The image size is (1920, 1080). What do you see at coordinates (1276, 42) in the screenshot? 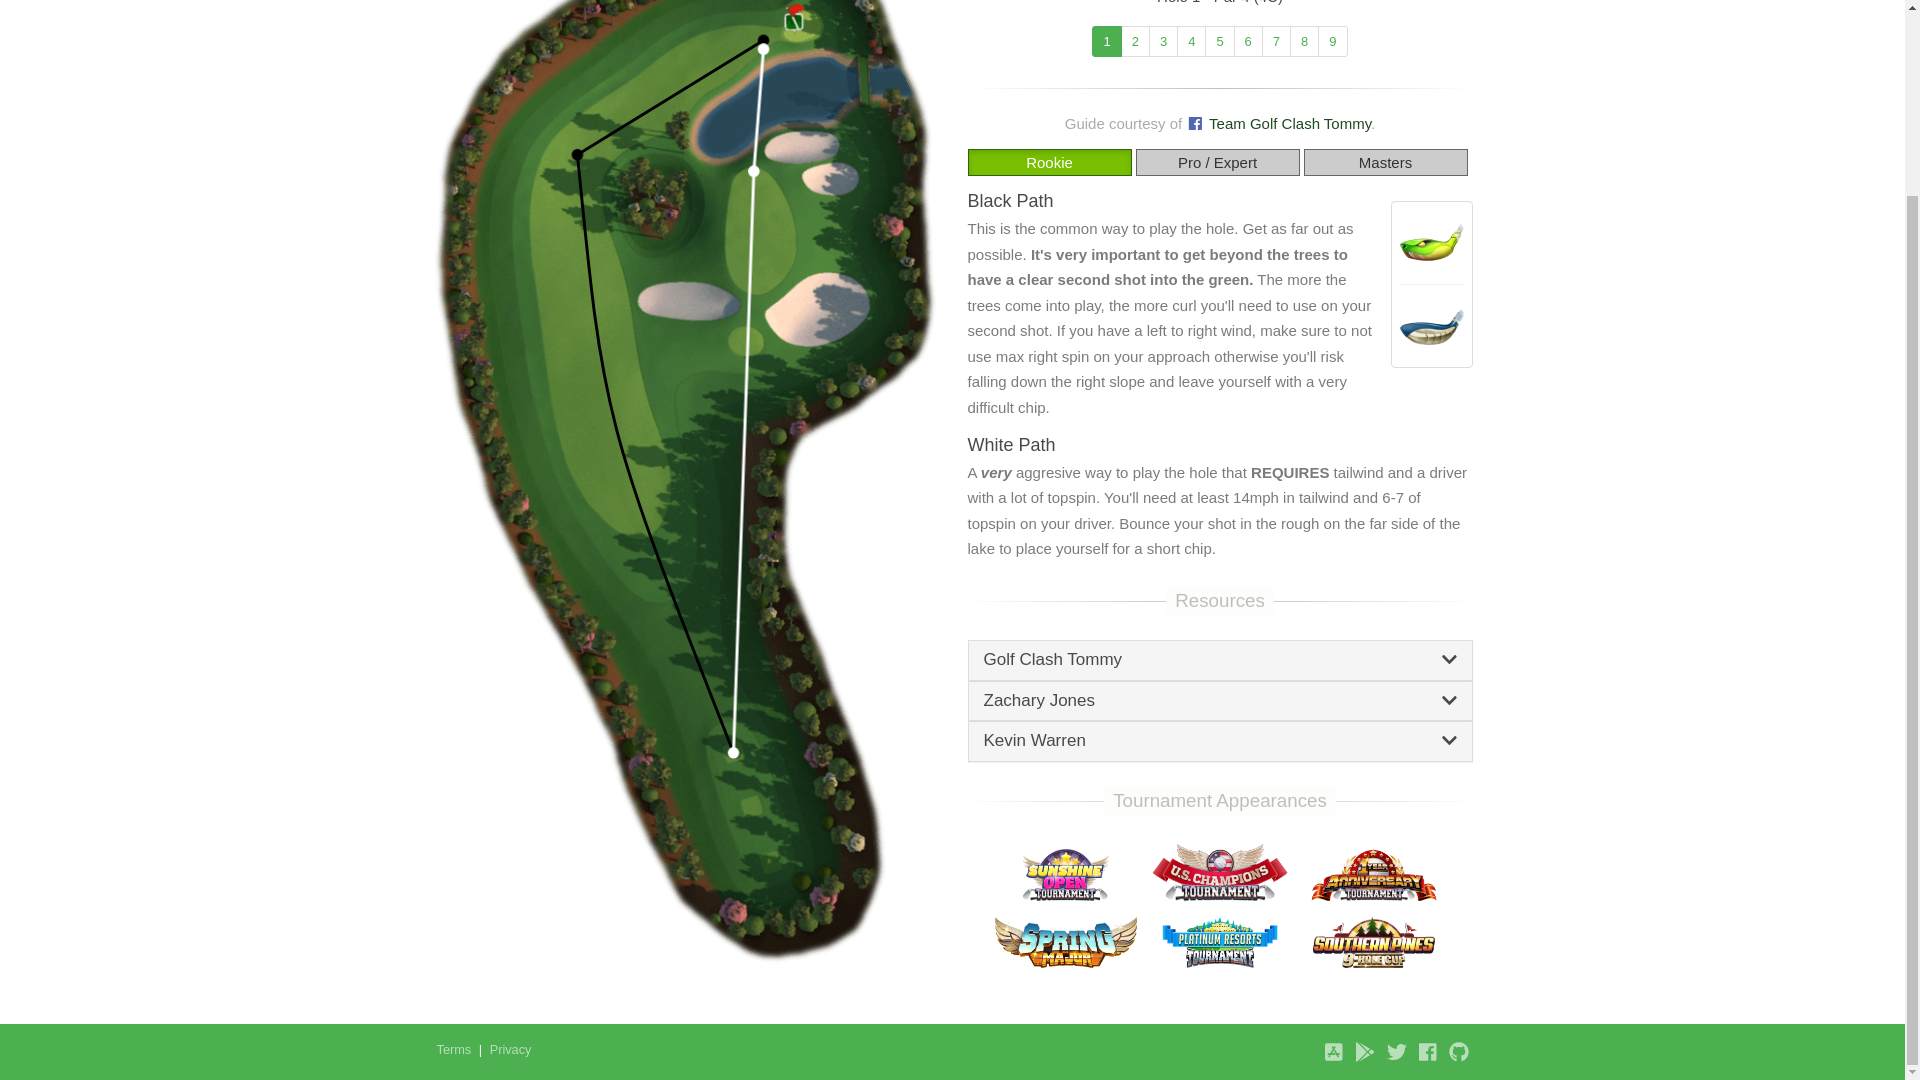
I see `7` at bounding box center [1276, 42].